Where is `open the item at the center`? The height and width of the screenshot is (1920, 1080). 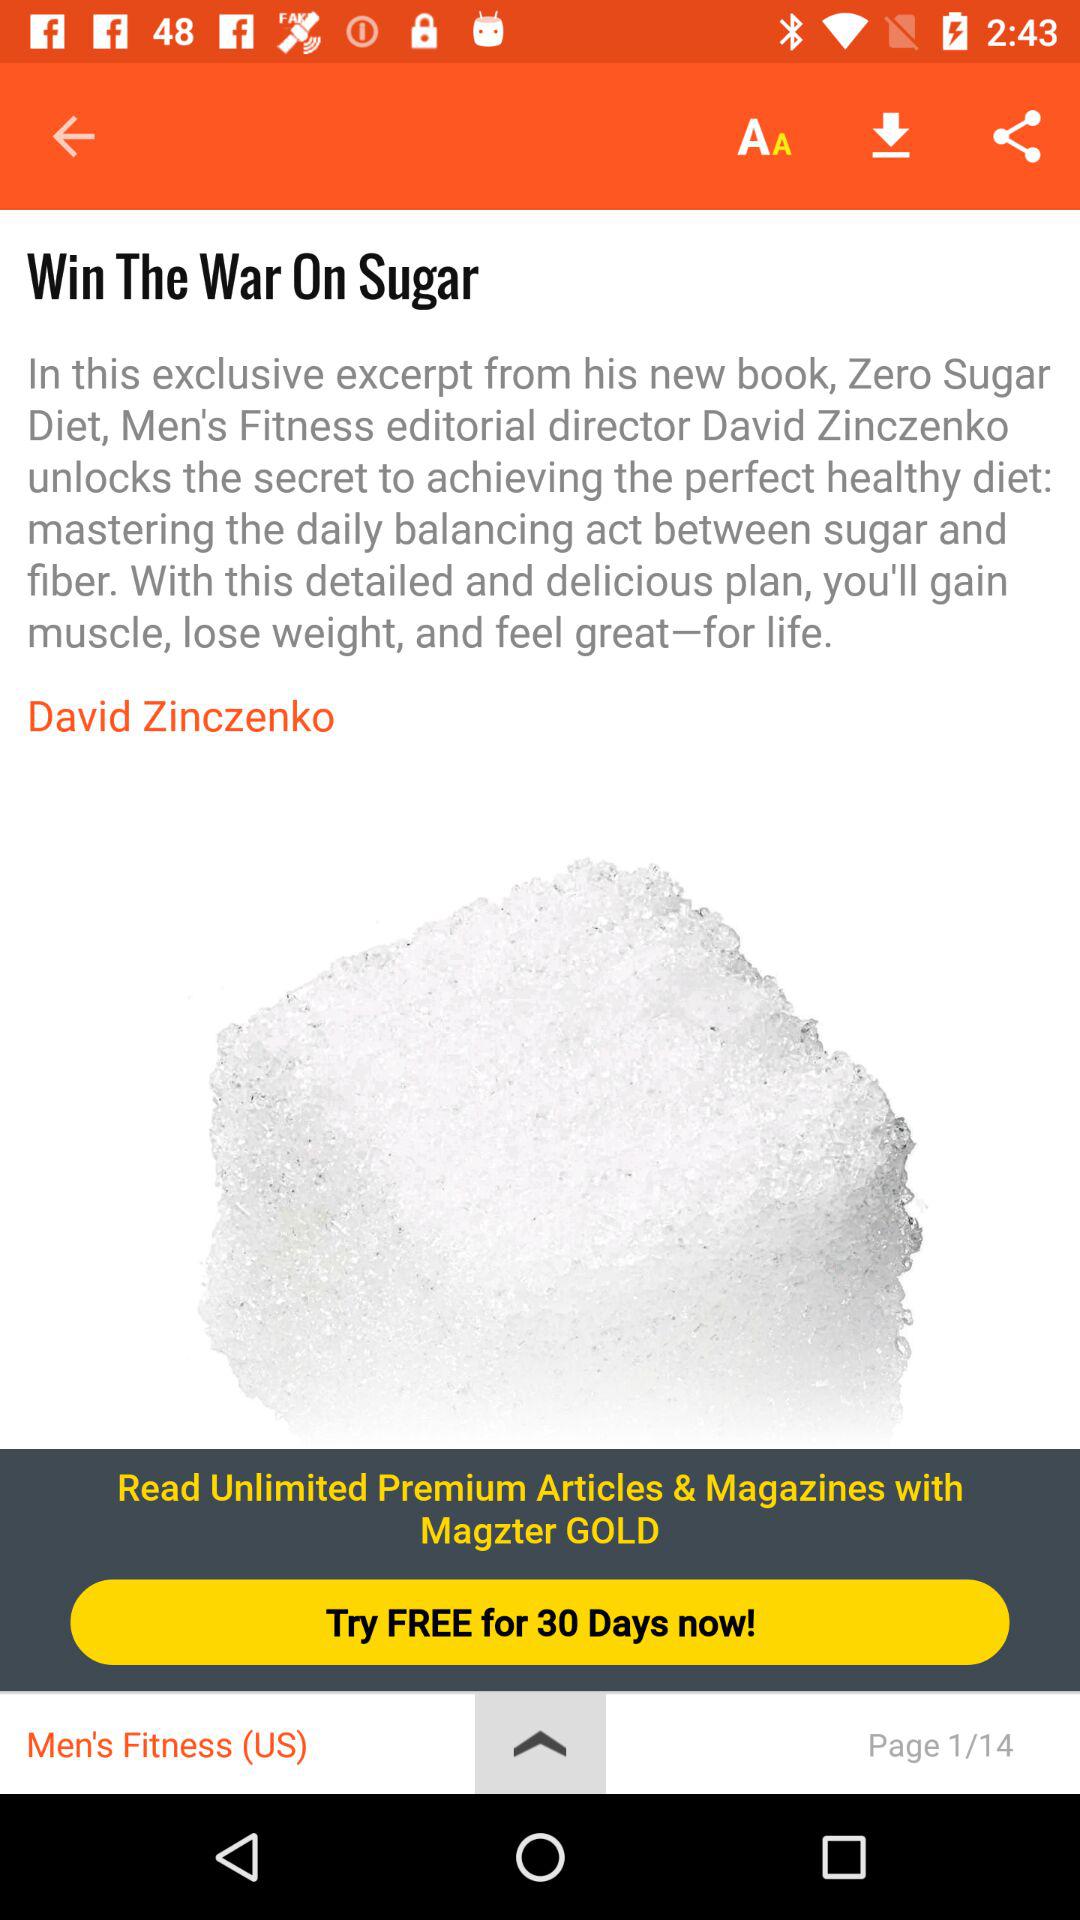
open the item at the center is located at coordinates (540, 1237).